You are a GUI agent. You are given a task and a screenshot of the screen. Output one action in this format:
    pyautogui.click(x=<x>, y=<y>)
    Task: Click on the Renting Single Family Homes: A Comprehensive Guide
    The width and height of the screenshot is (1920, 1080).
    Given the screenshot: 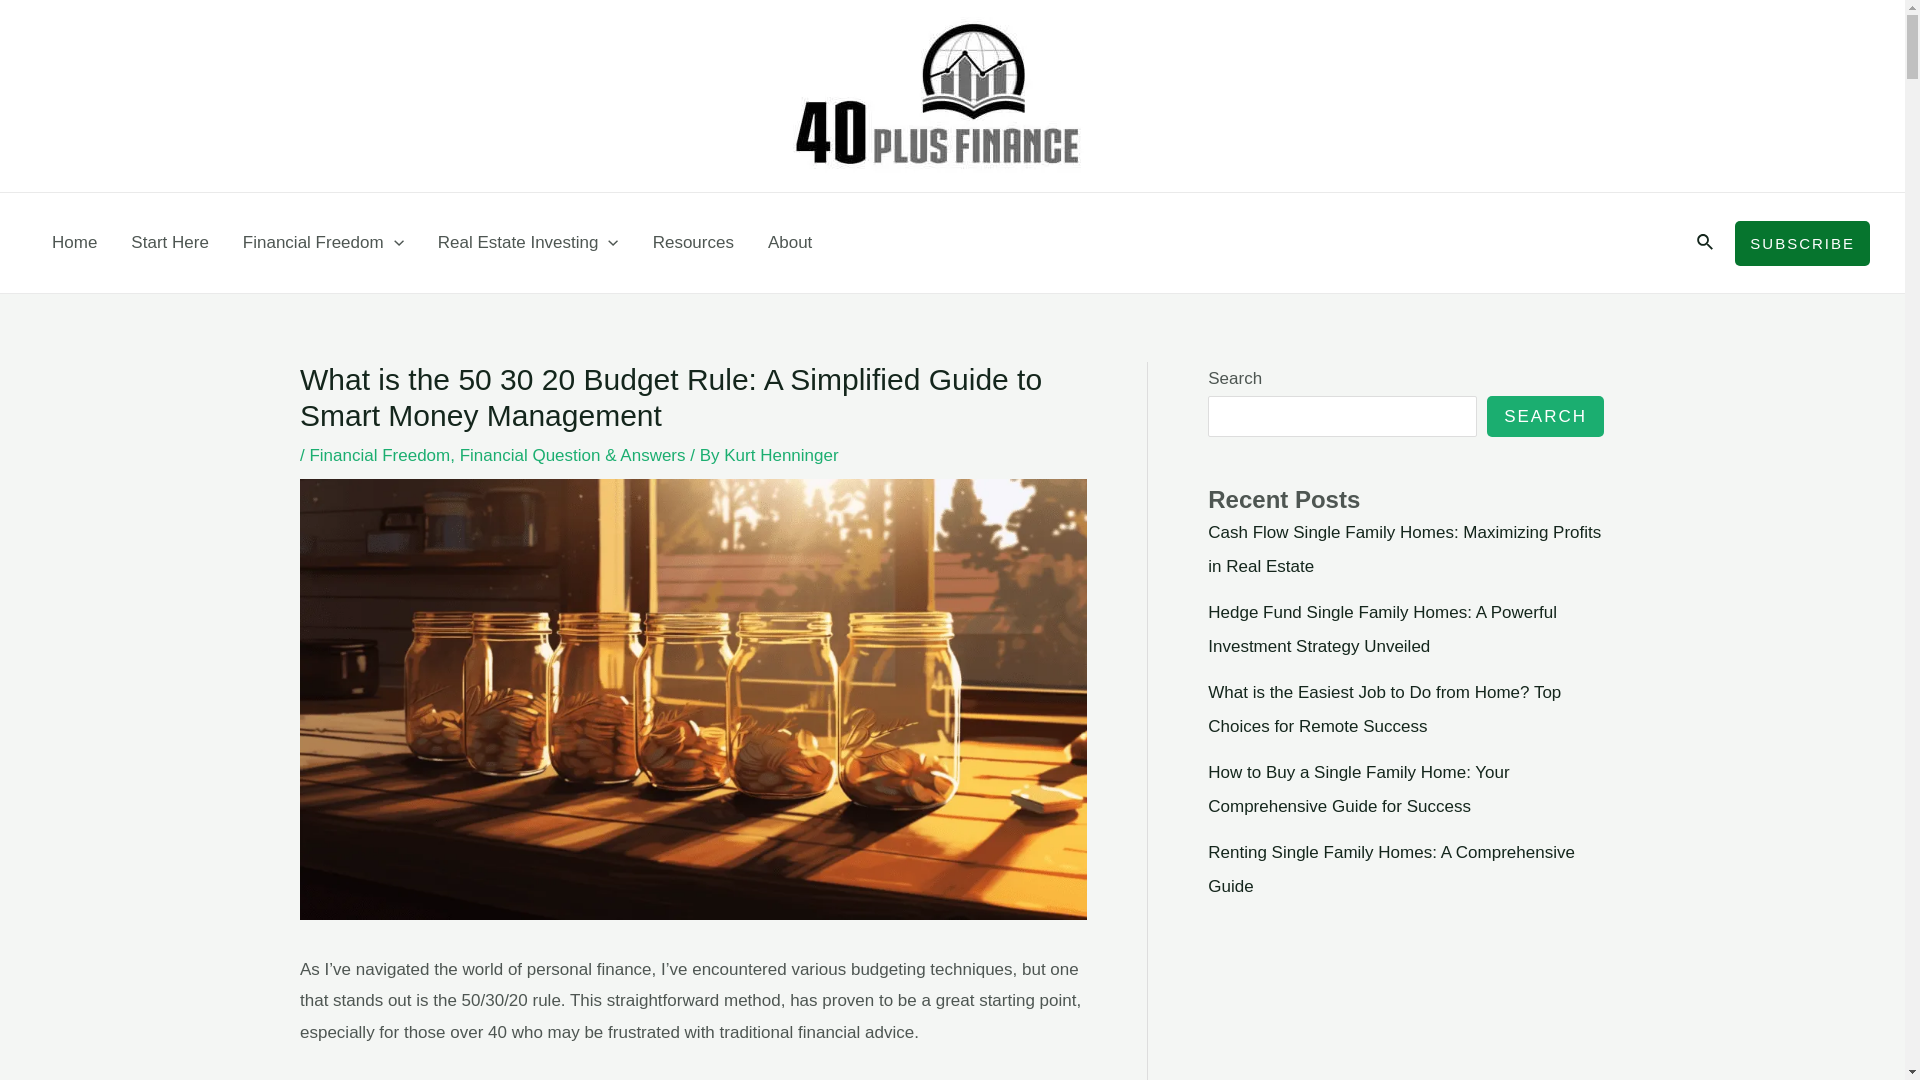 What is the action you would take?
    pyautogui.click(x=1392, y=870)
    